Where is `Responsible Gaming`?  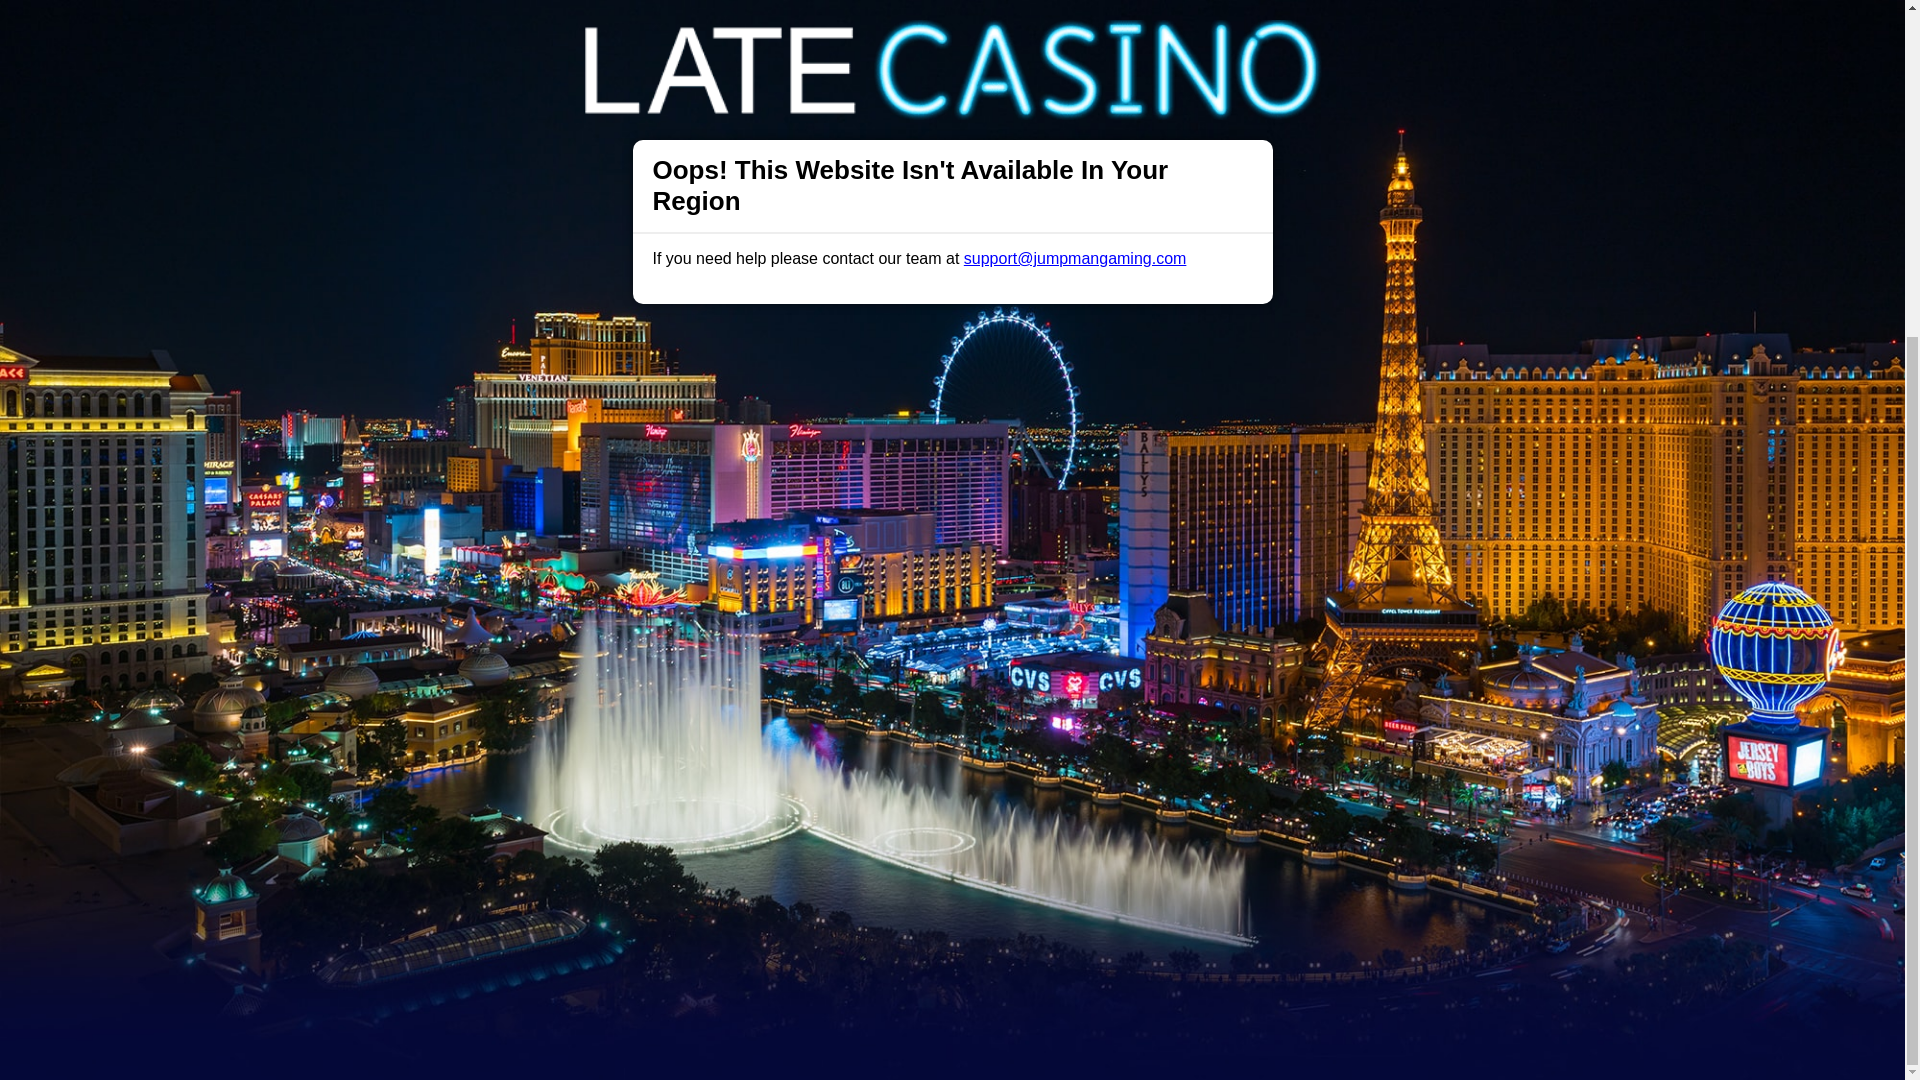
Responsible Gaming is located at coordinates (537, 648).